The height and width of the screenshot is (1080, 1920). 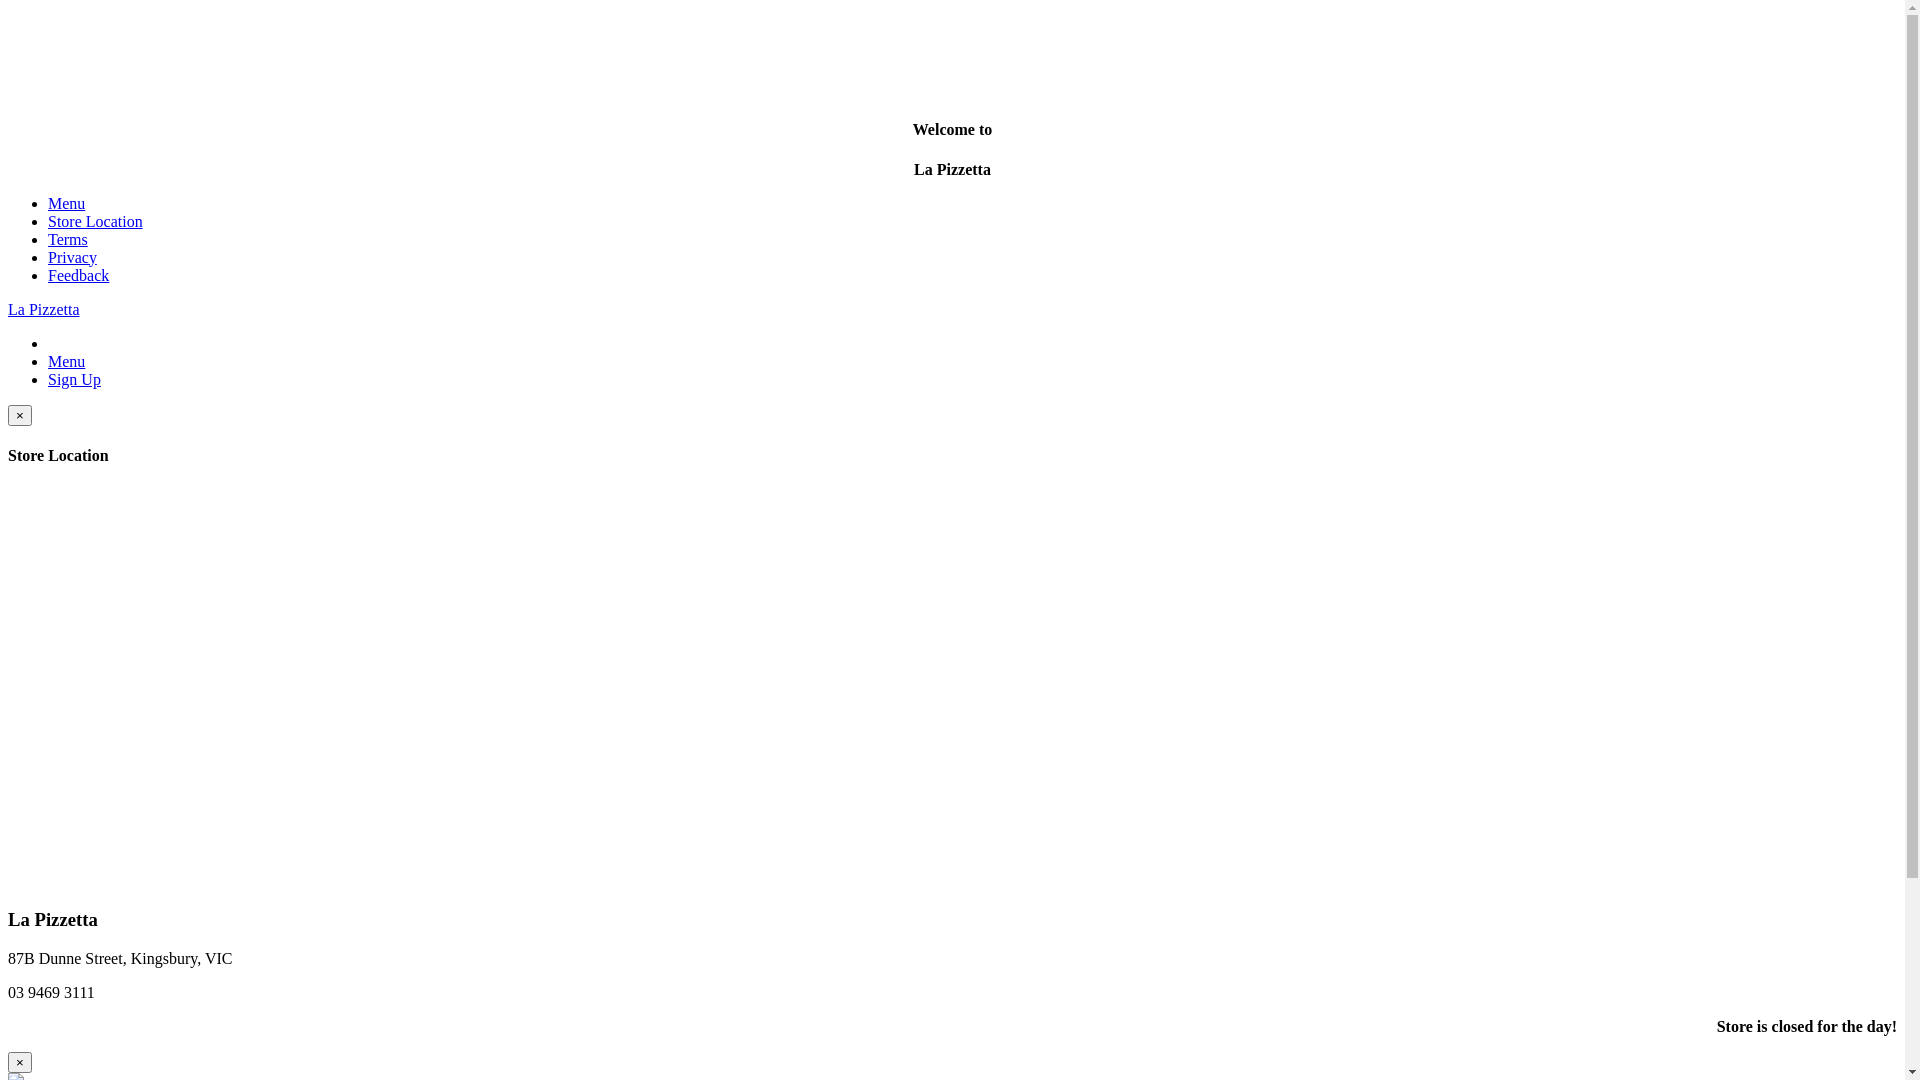 I want to click on Sign Up, so click(x=74, y=380).